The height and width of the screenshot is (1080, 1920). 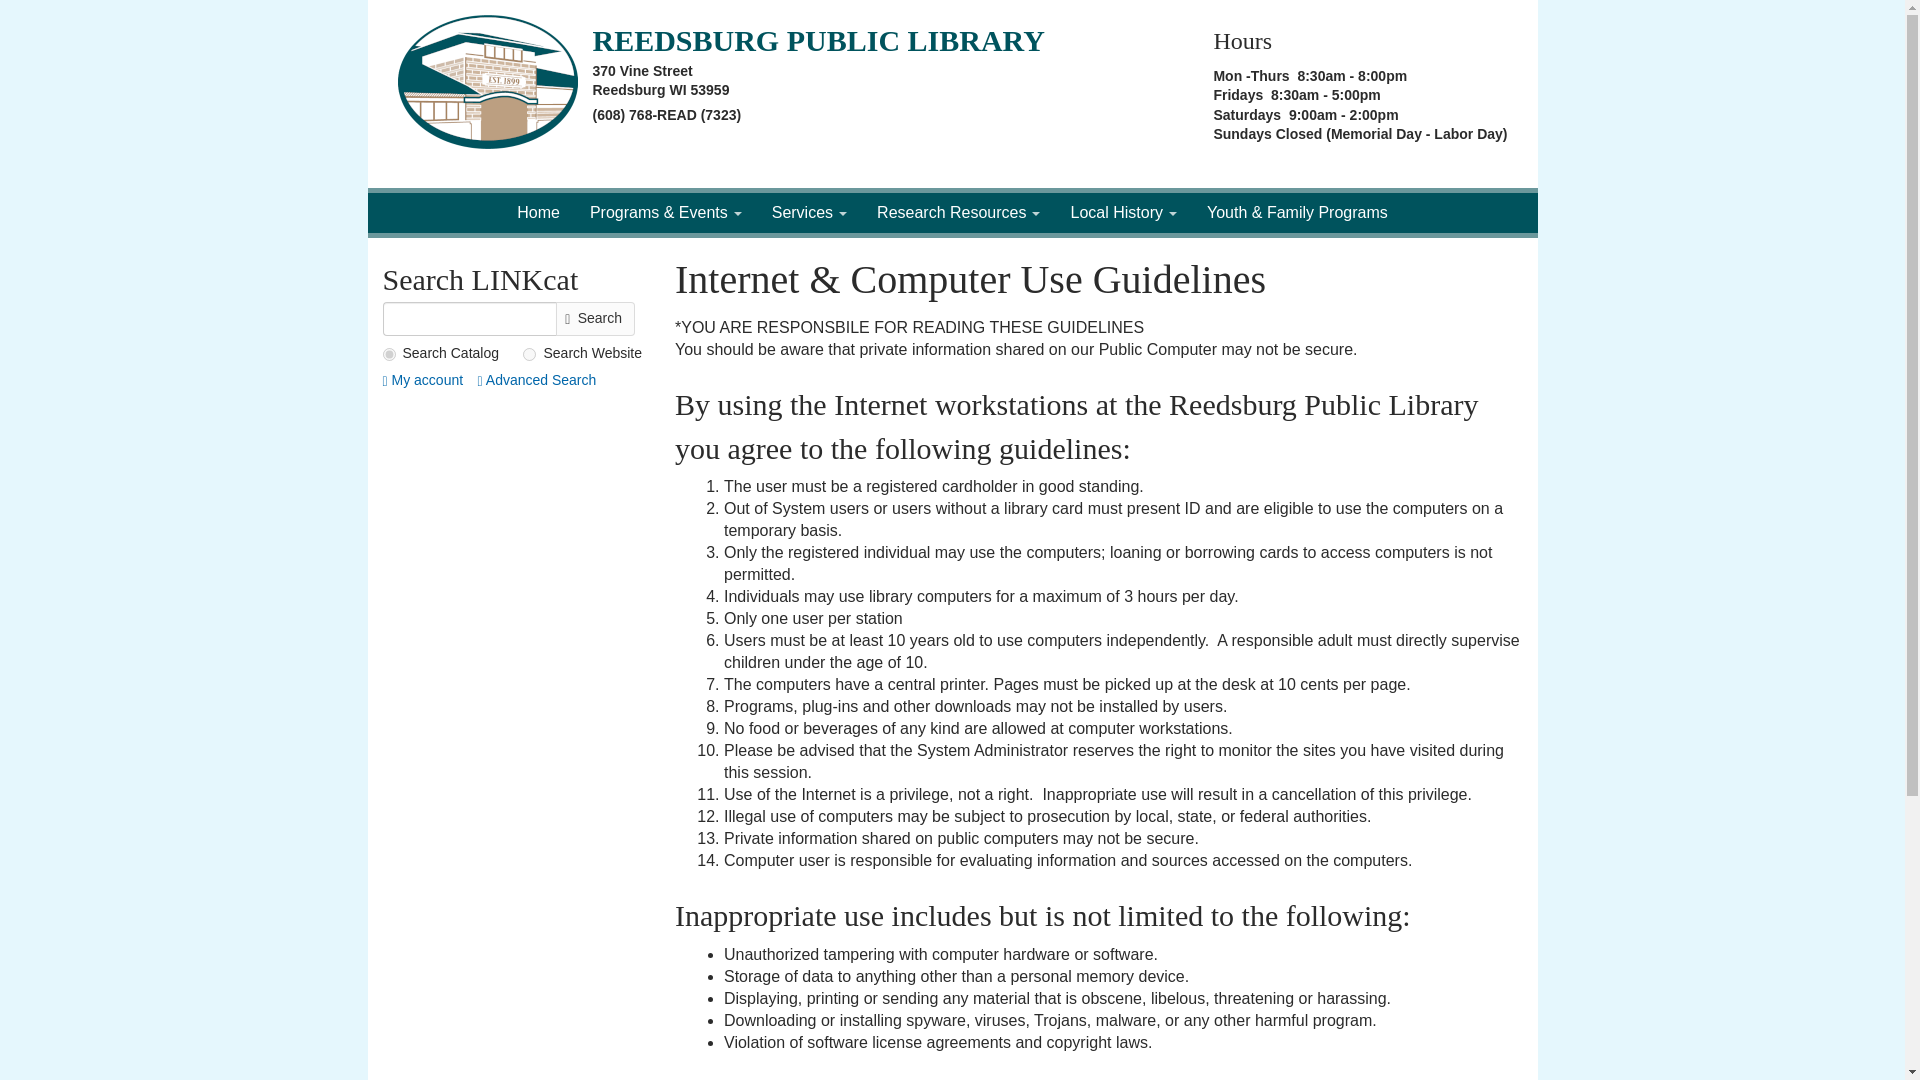 I want to click on REEDSBURG PUBLIC LIBRARY, so click(x=818, y=40).